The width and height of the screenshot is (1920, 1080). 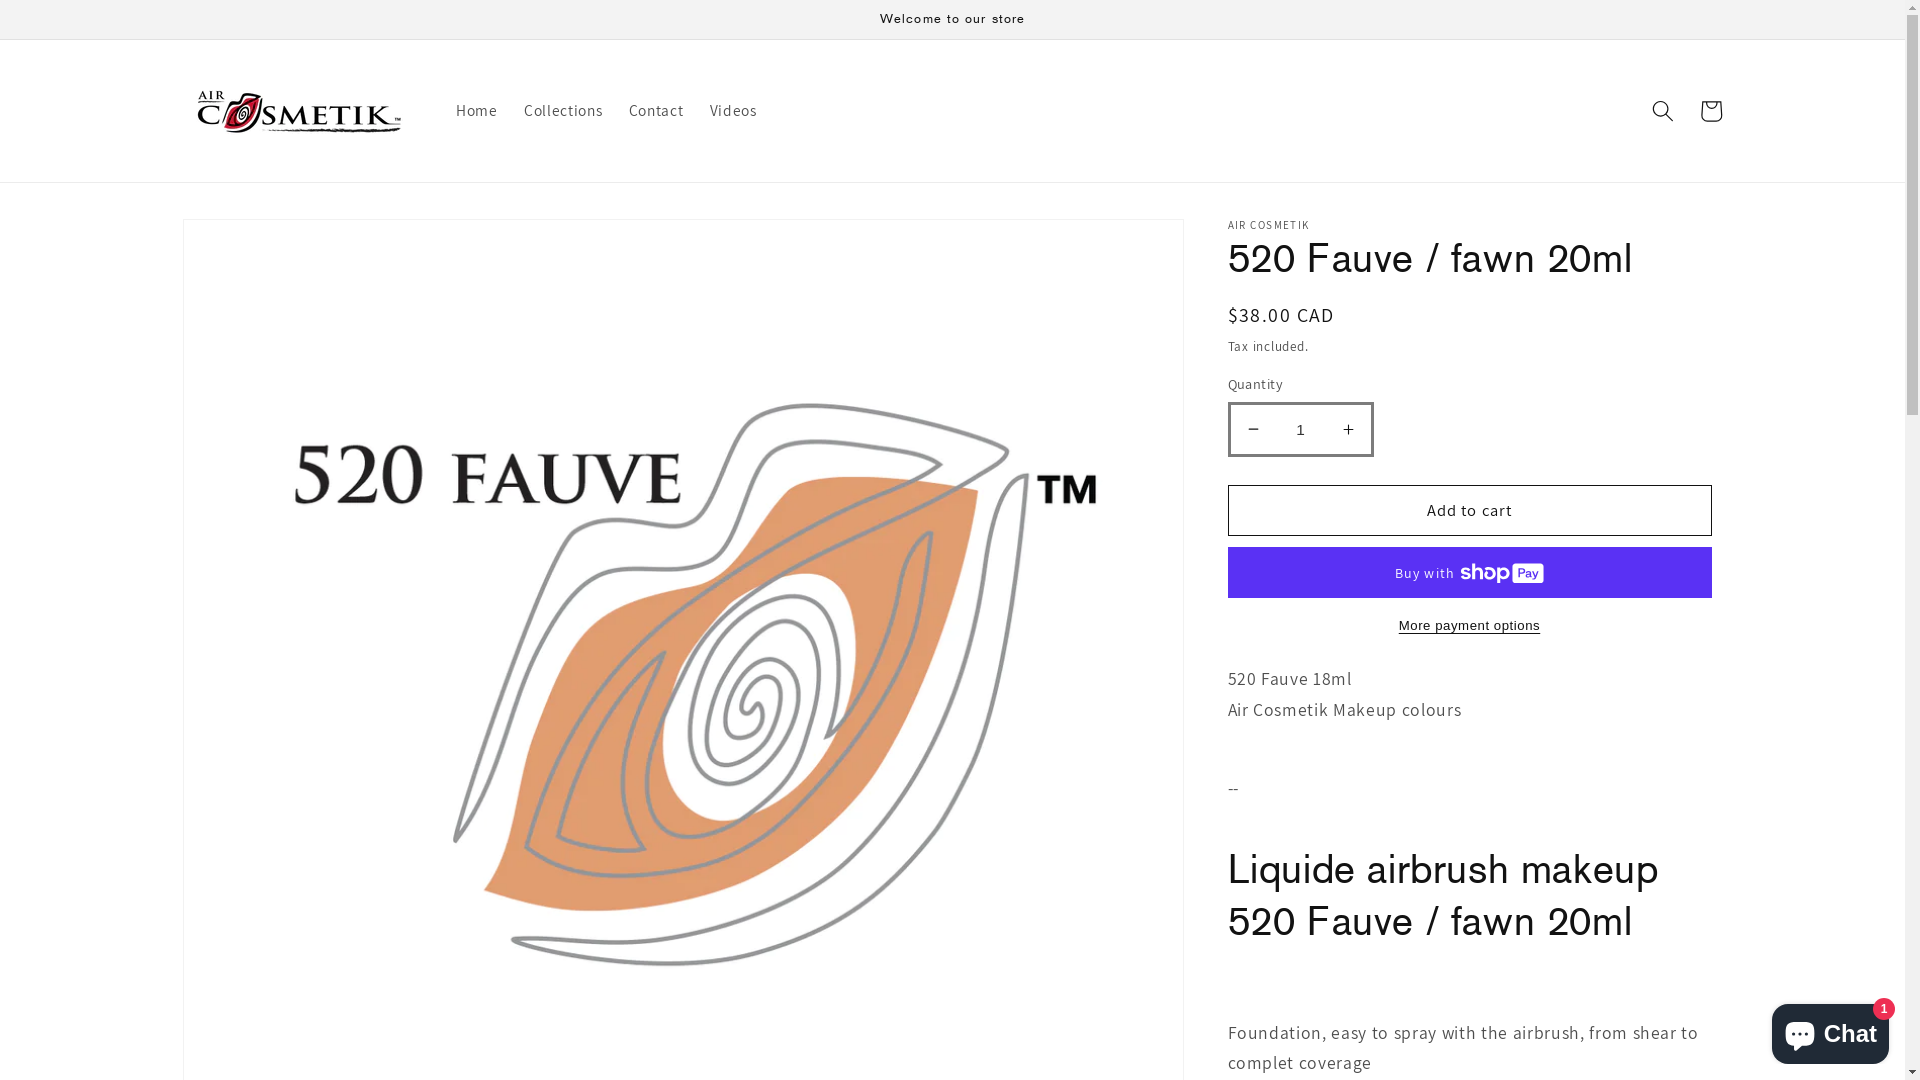 What do you see at coordinates (1470, 626) in the screenshot?
I see `More payment options` at bounding box center [1470, 626].